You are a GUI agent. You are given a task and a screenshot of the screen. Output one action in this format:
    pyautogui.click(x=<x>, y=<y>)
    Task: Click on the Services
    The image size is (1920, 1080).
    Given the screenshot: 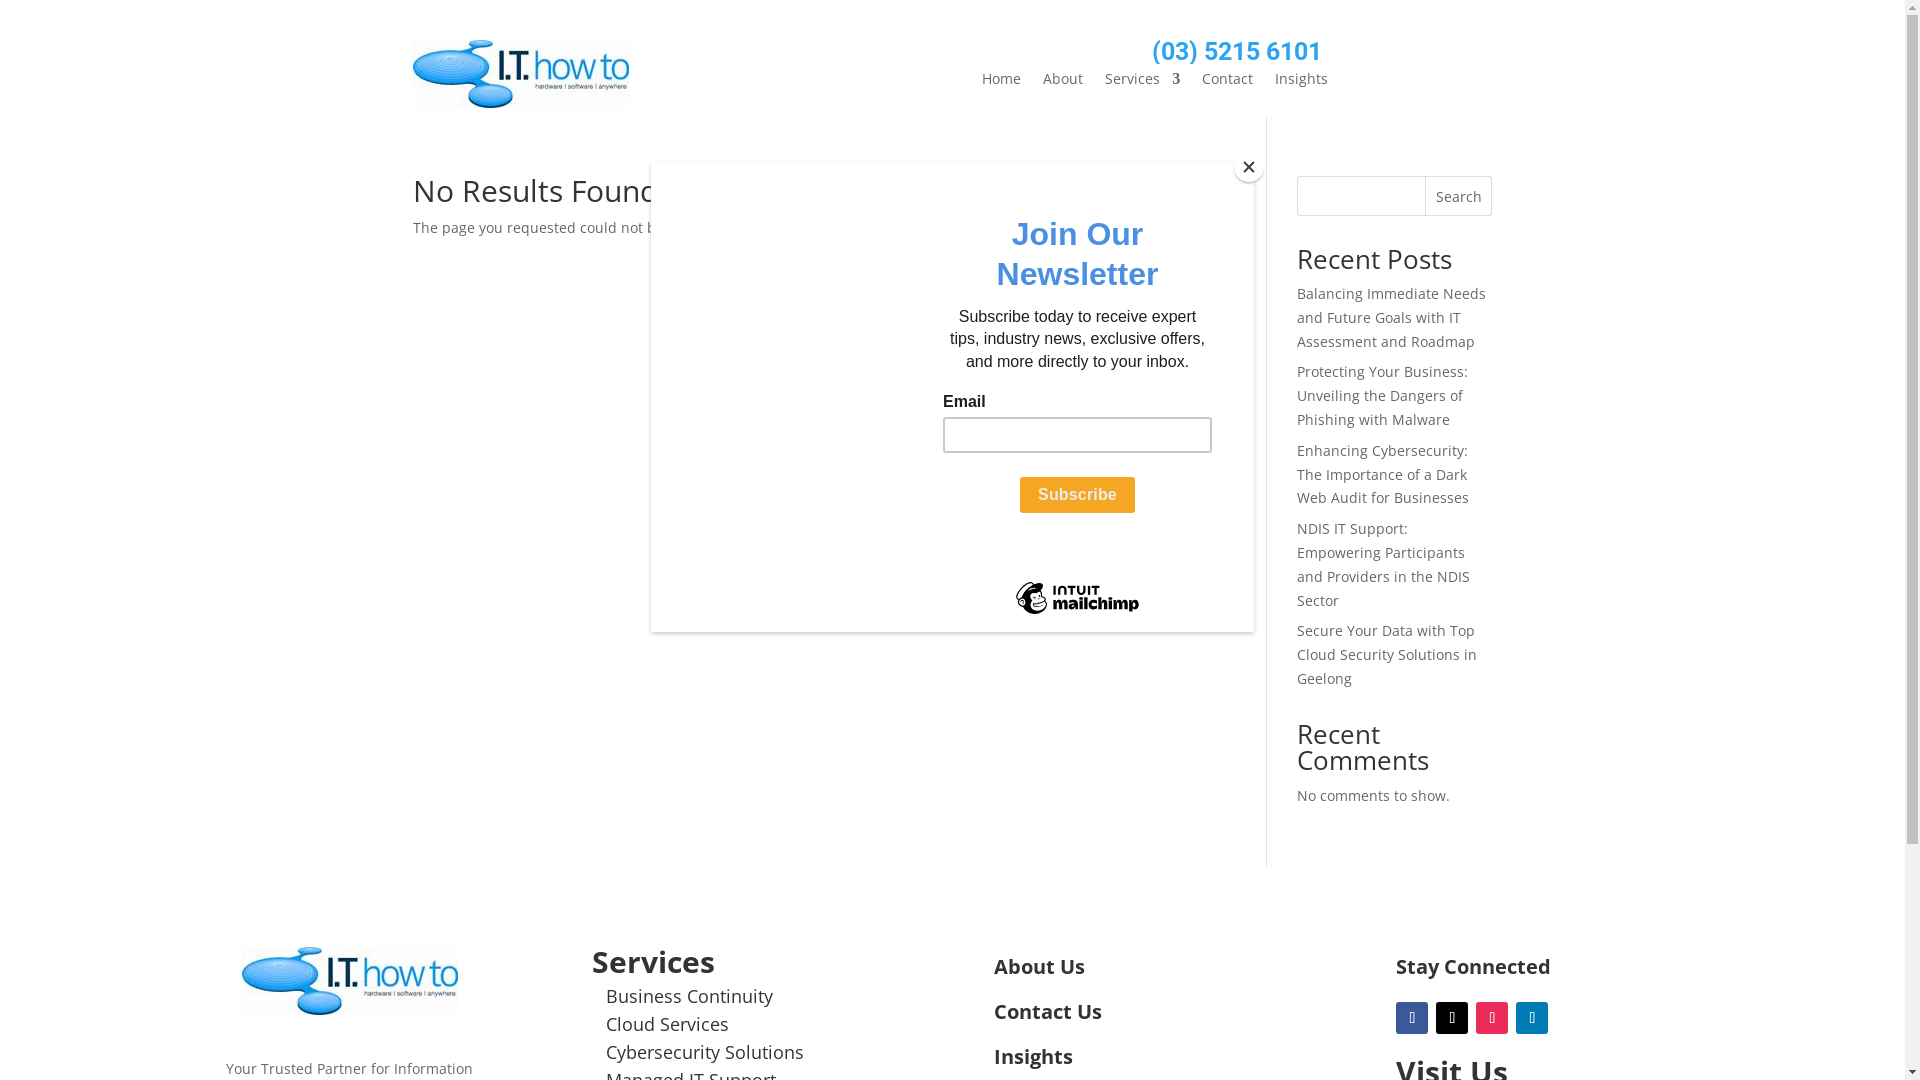 What is the action you would take?
    pyautogui.click(x=1142, y=83)
    